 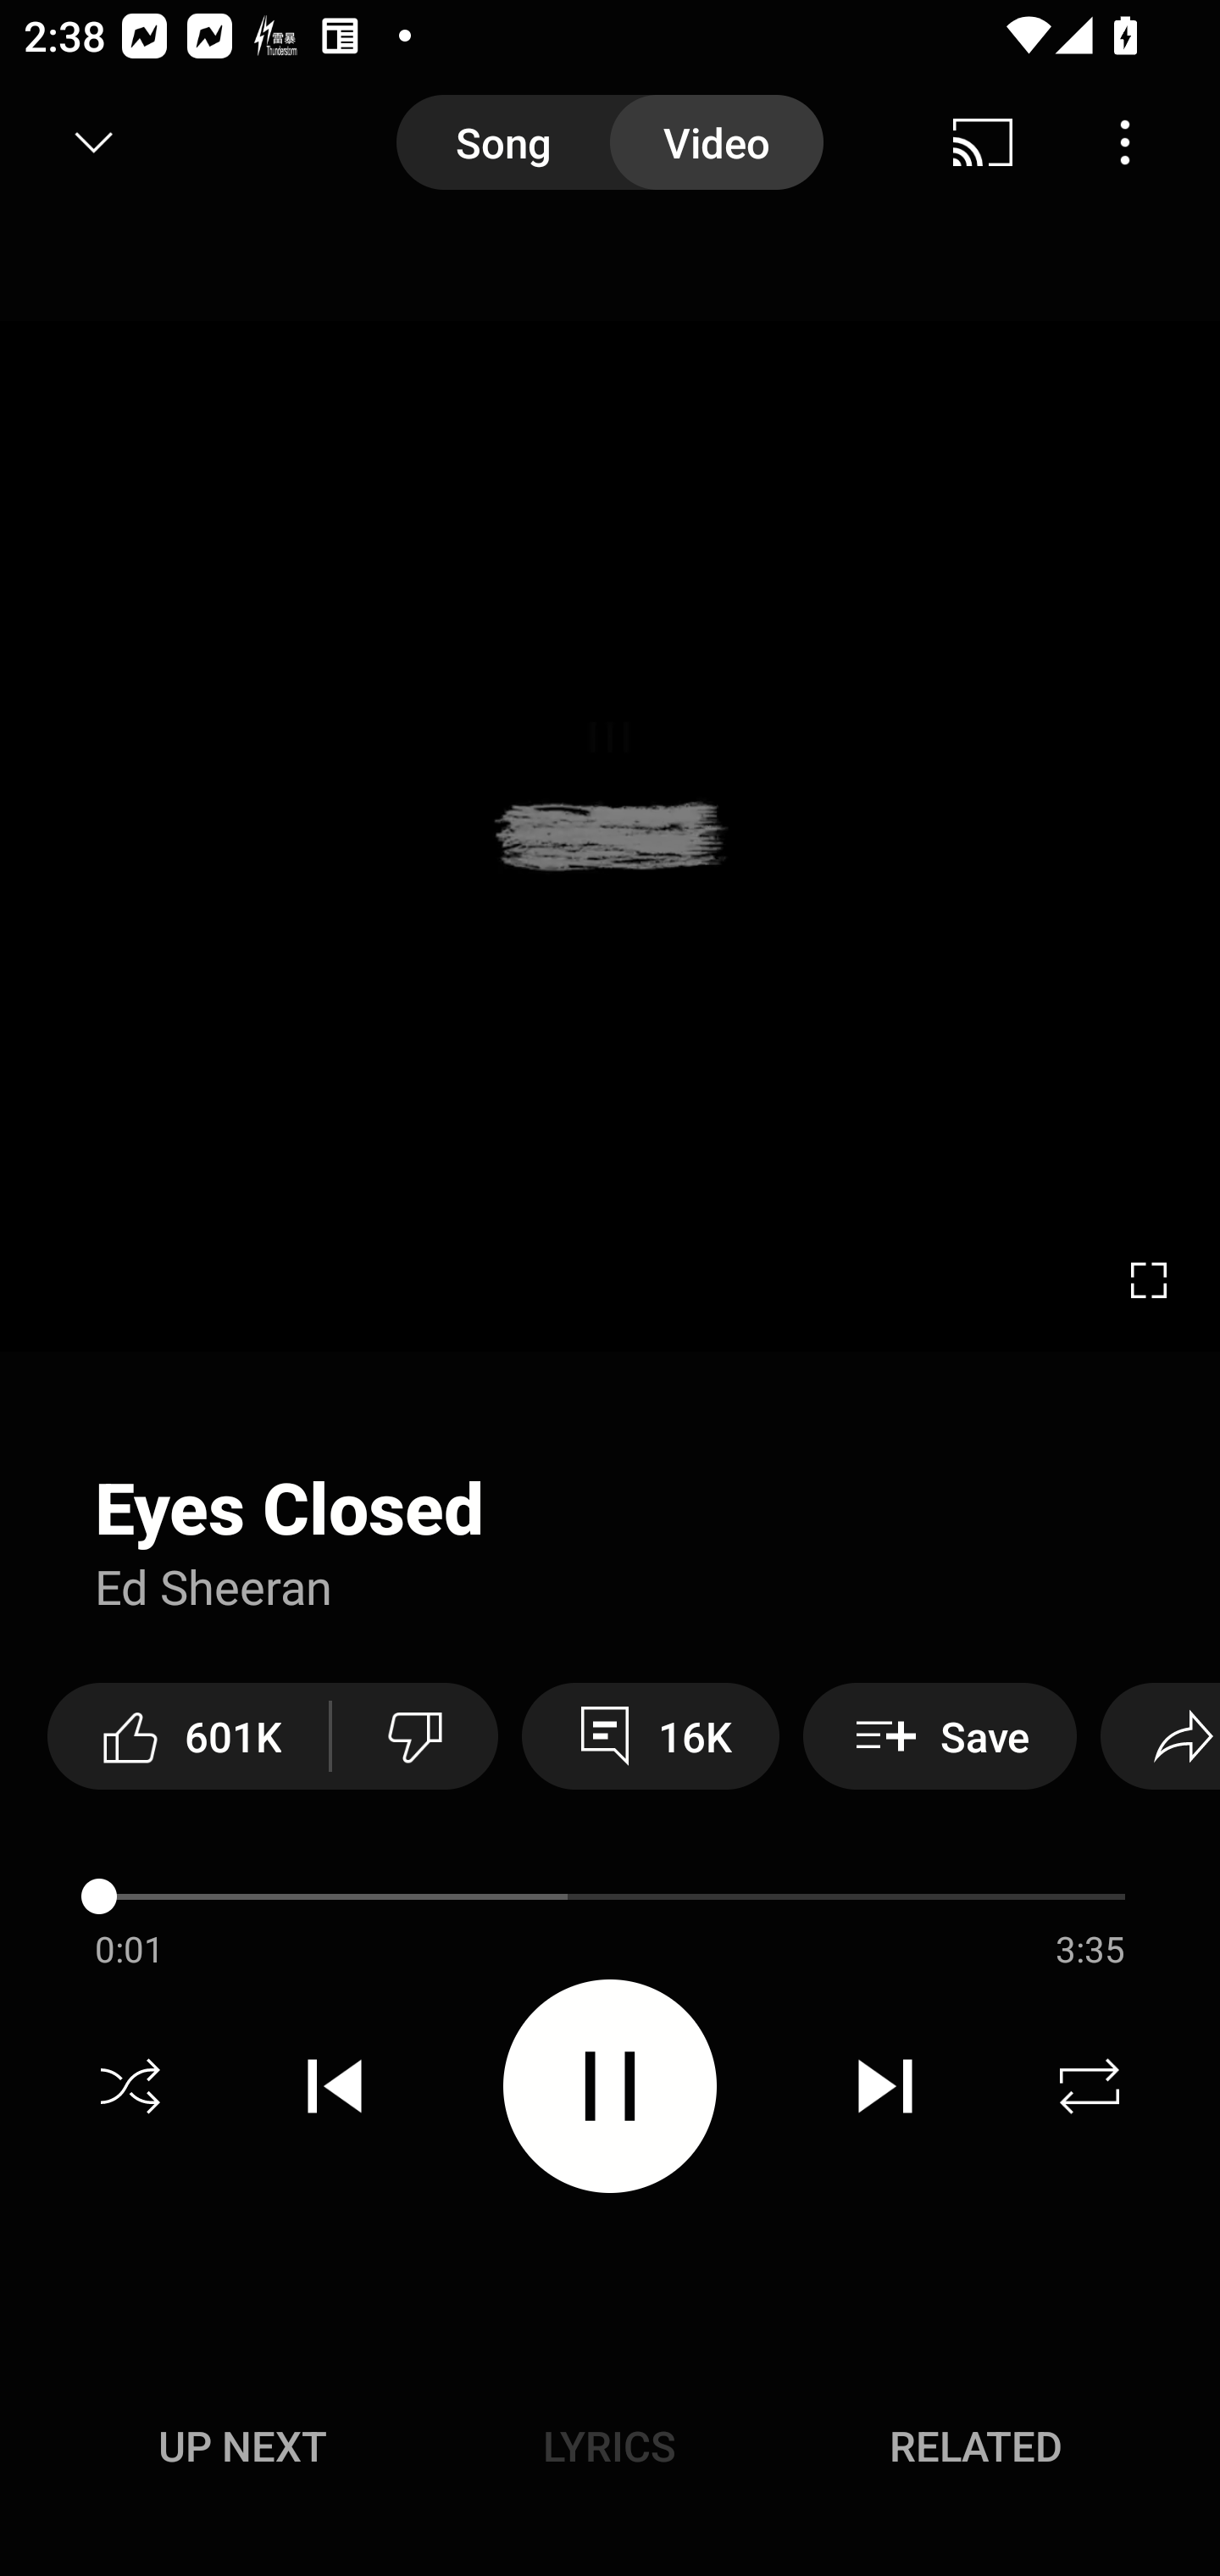 I want to click on Menu, so click(x=1125, y=142).